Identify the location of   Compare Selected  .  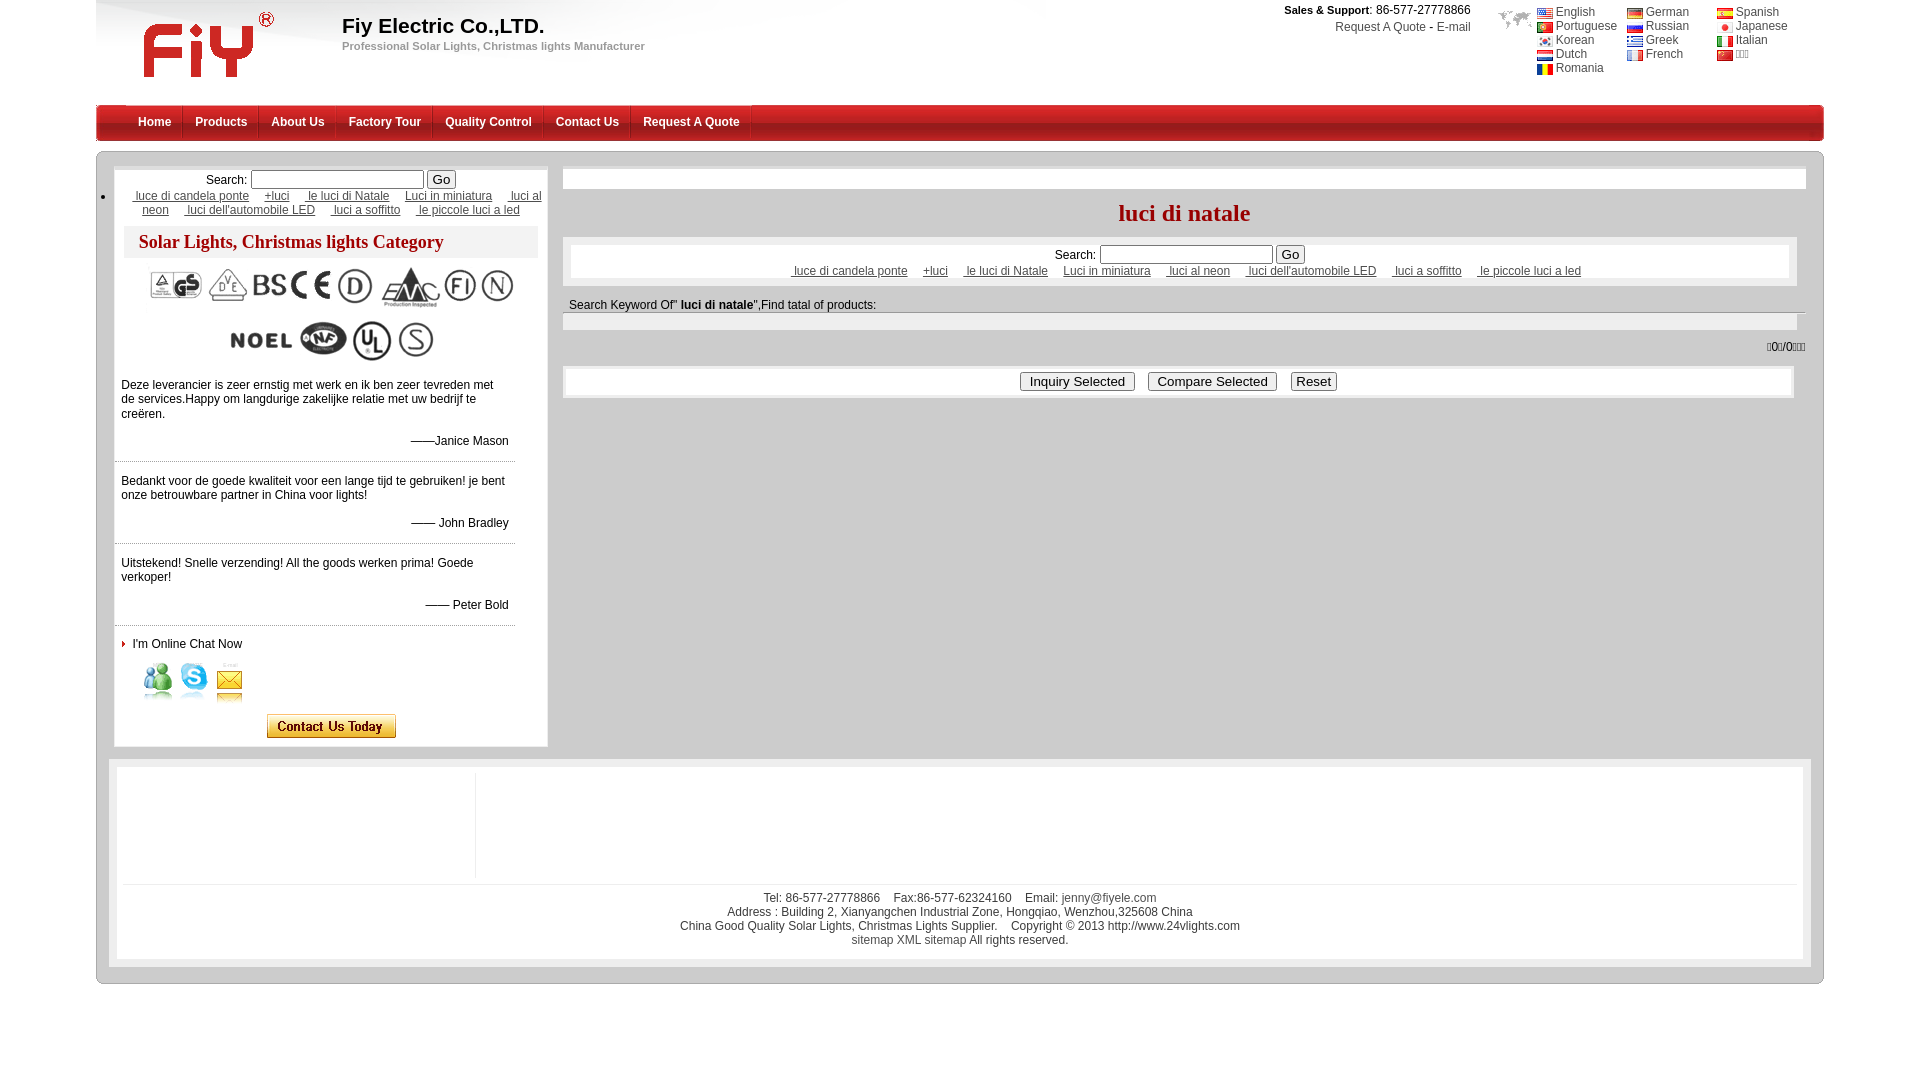
(1212, 382).